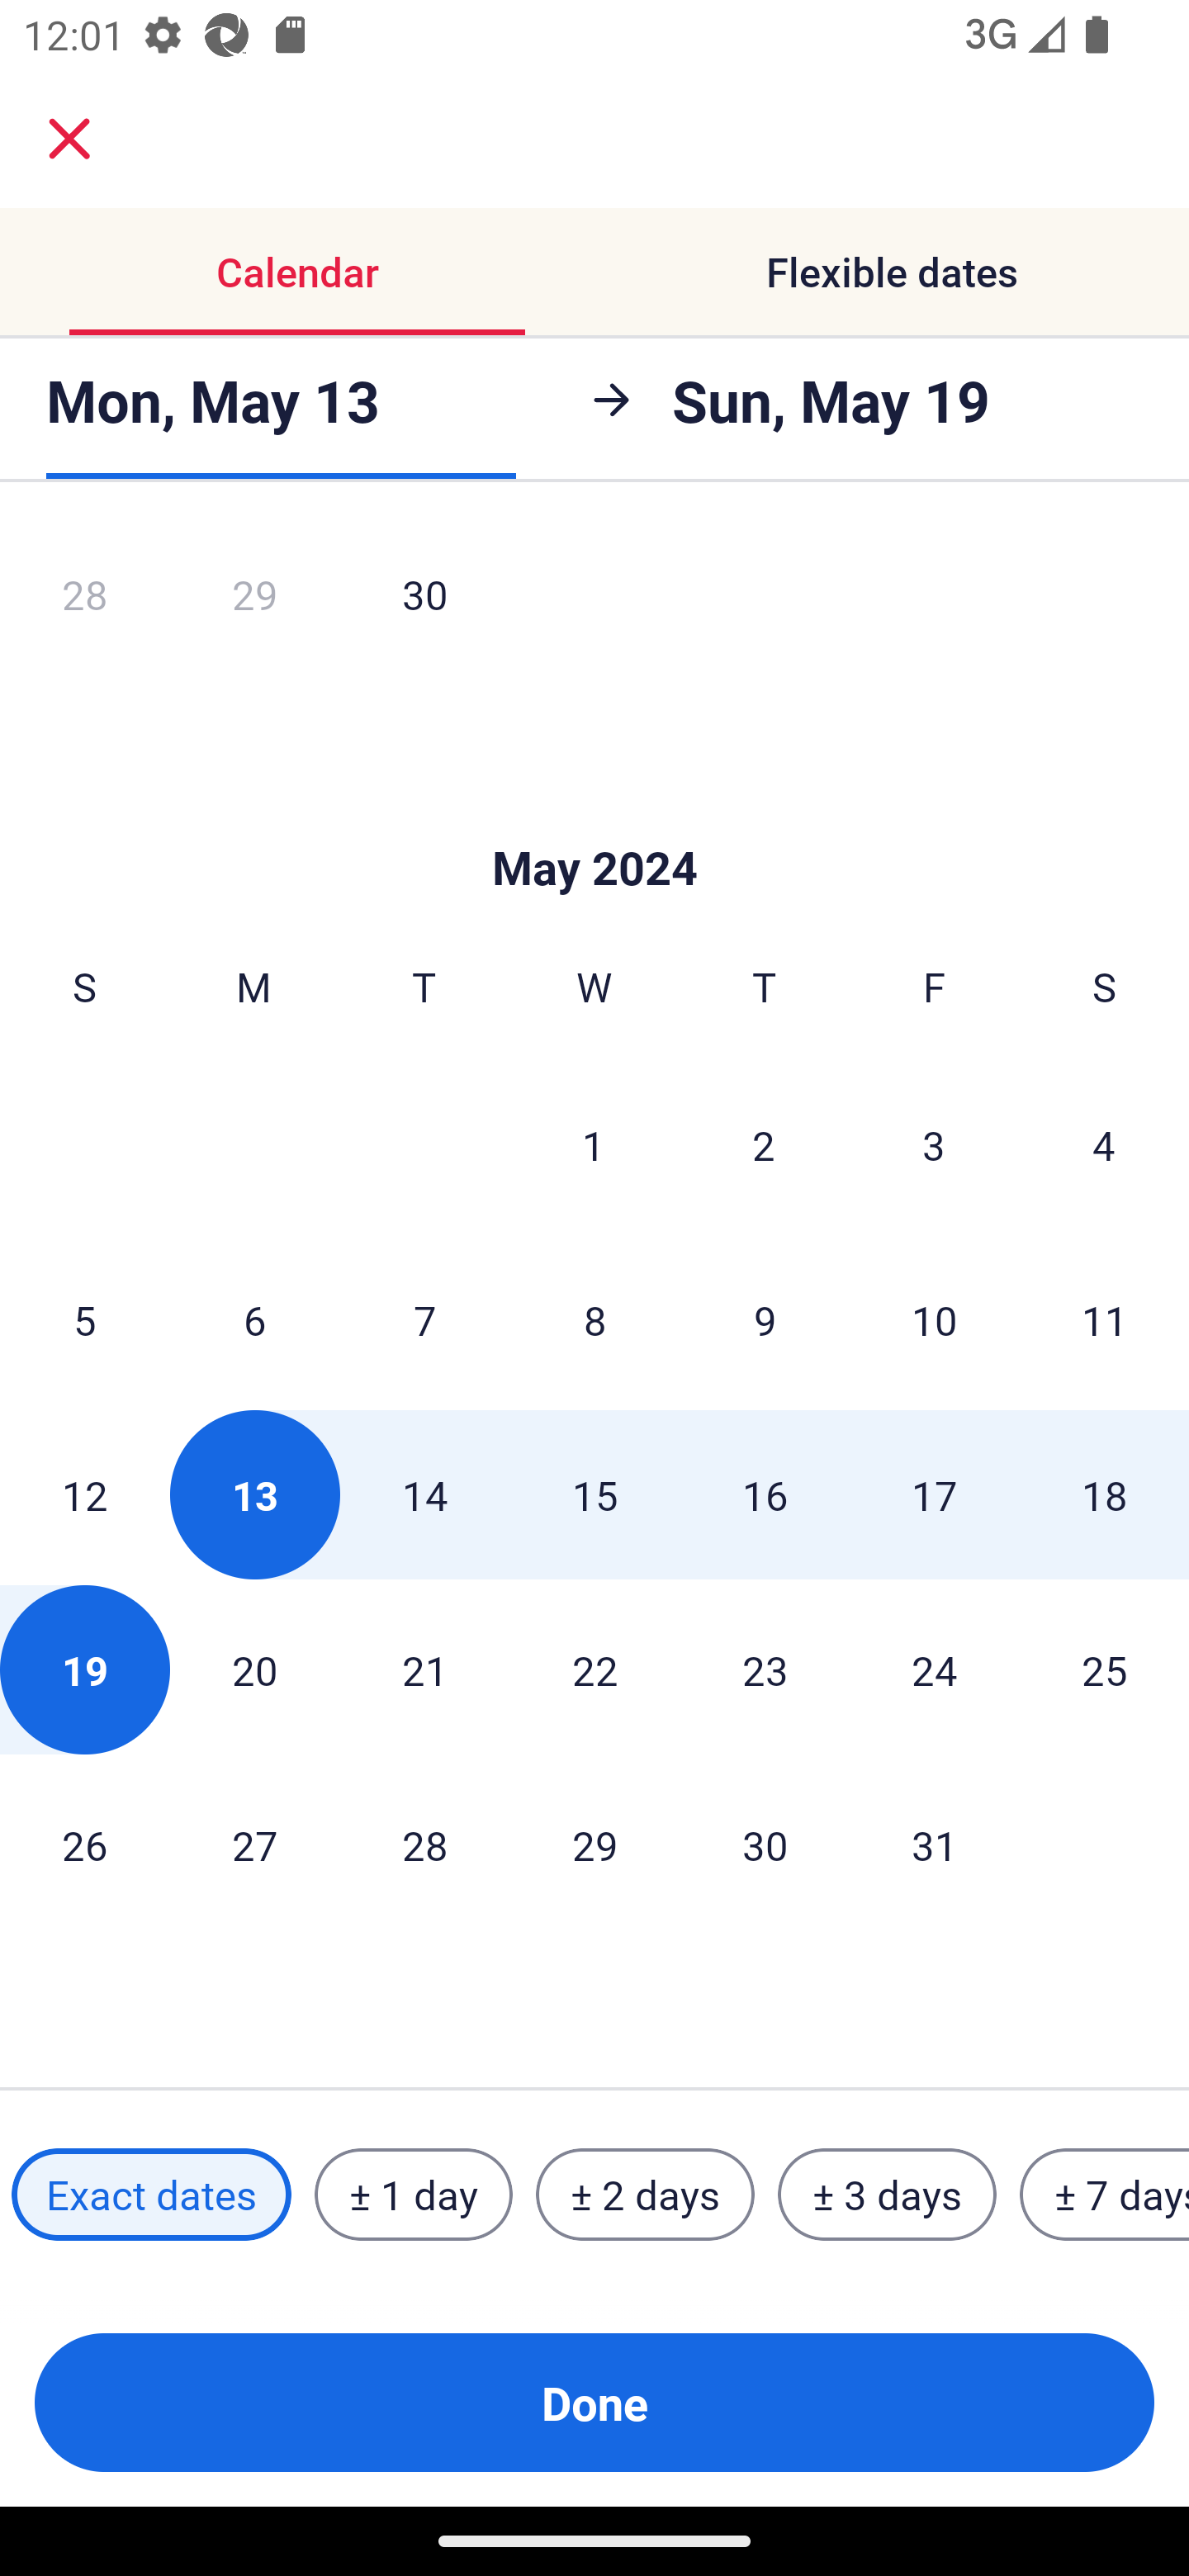  I want to click on close., so click(69, 139).